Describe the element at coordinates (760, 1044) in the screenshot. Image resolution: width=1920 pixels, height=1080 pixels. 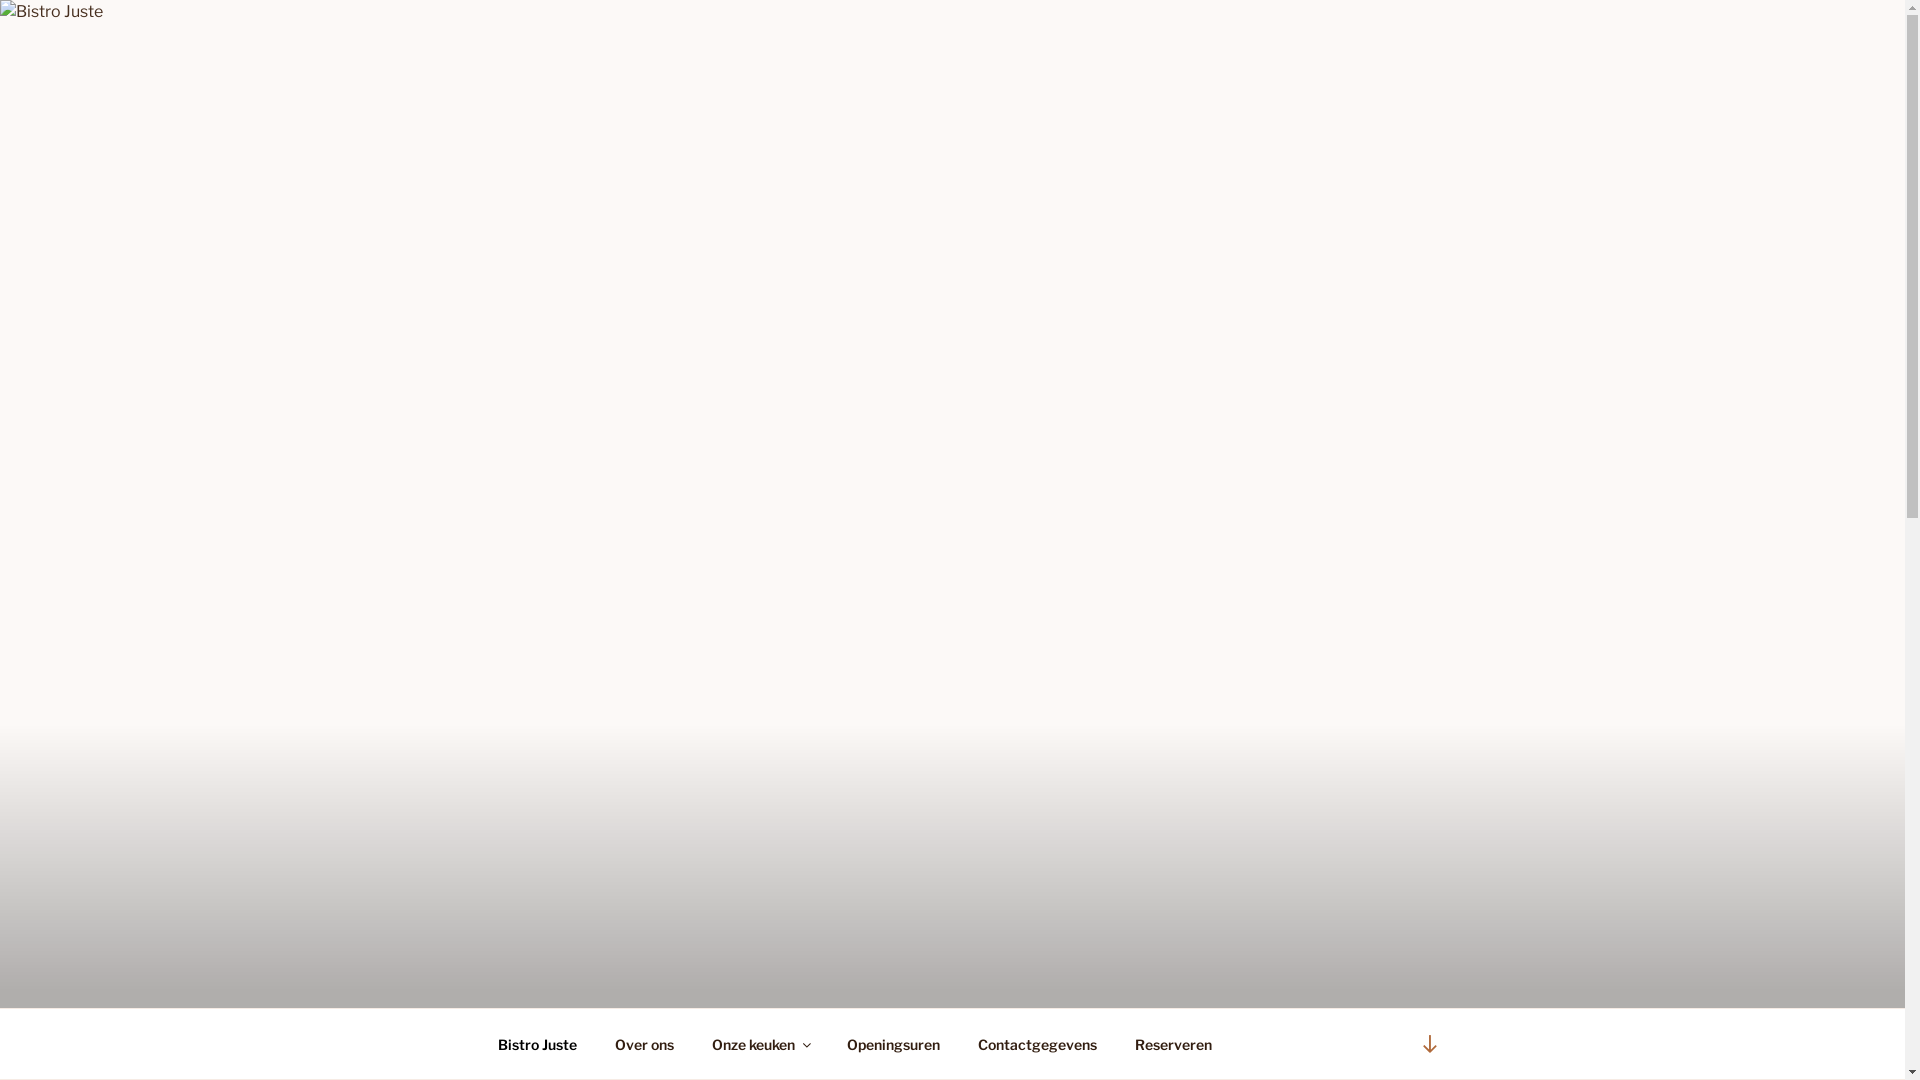
I see `Onze keuken` at that location.